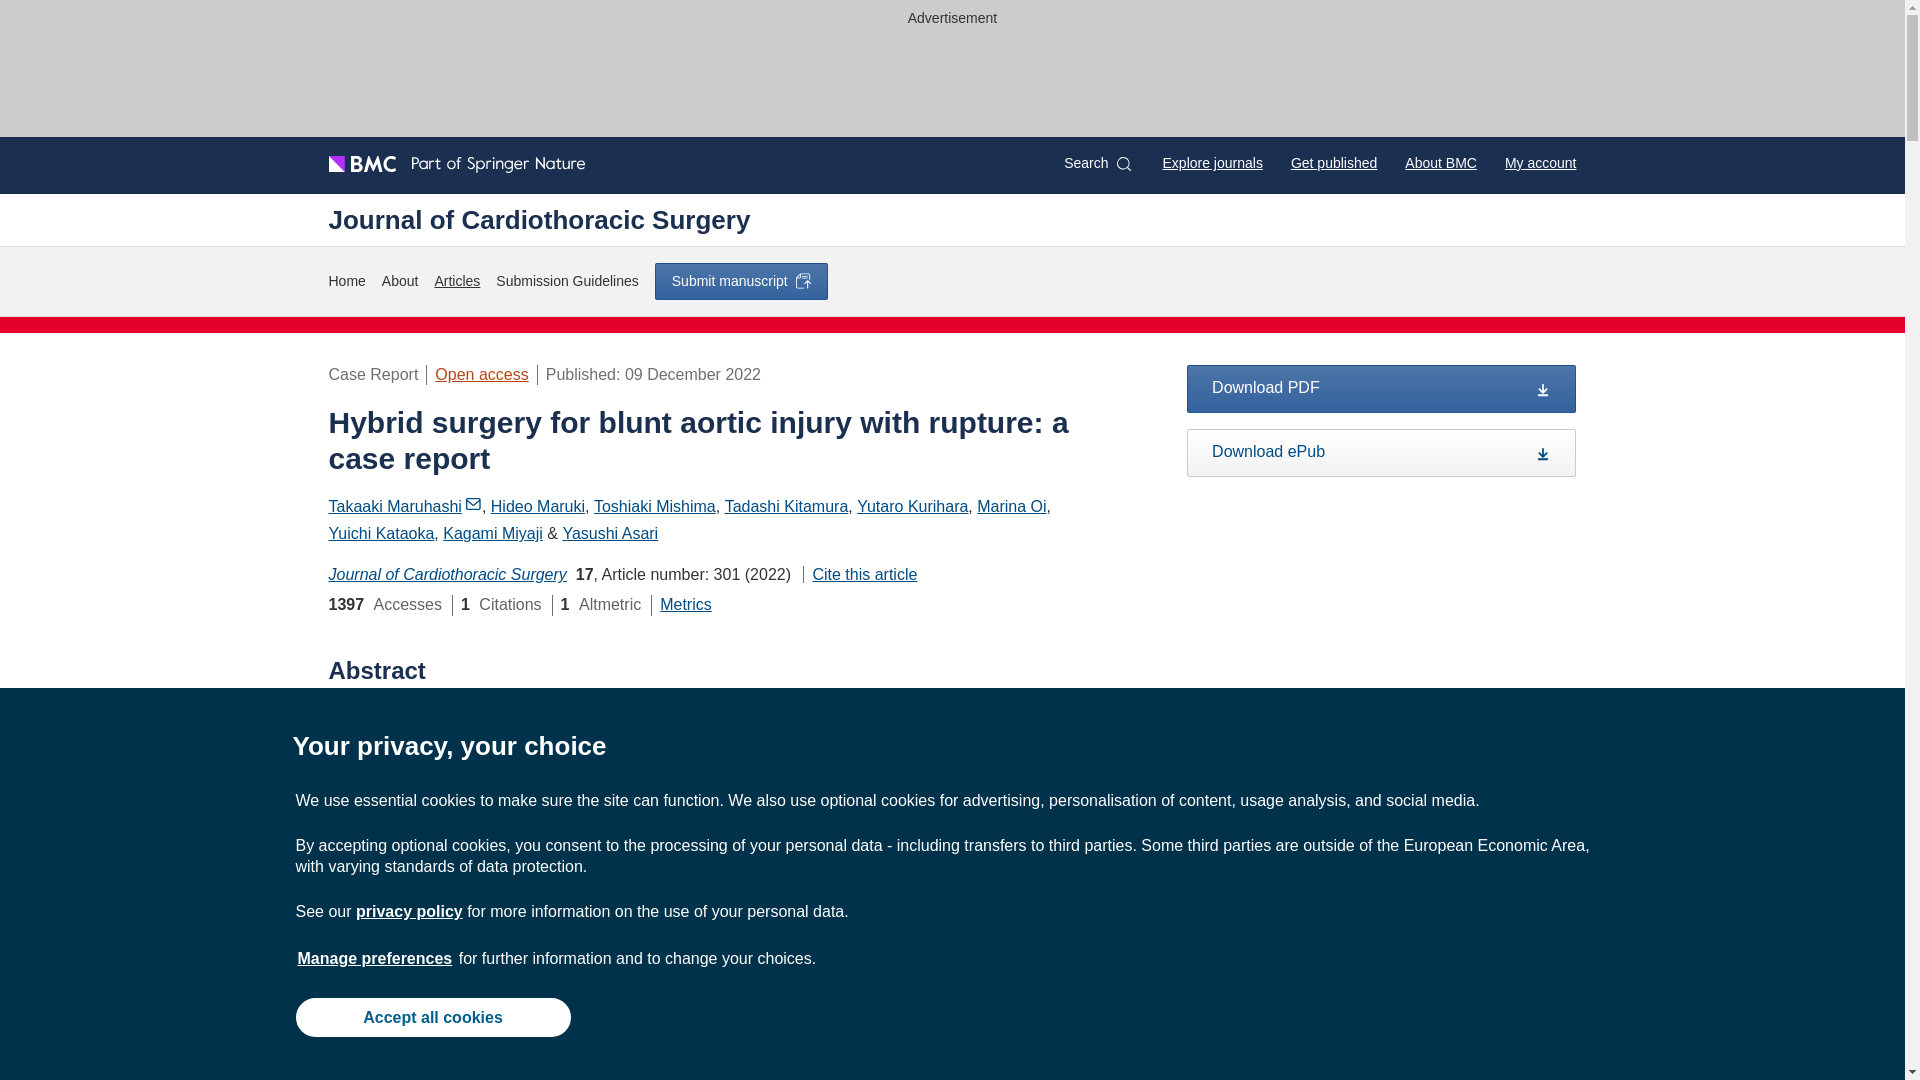  What do you see at coordinates (654, 506) in the screenshot?
I see `Toshiaki Mishima` at bounding box center [654, 506].